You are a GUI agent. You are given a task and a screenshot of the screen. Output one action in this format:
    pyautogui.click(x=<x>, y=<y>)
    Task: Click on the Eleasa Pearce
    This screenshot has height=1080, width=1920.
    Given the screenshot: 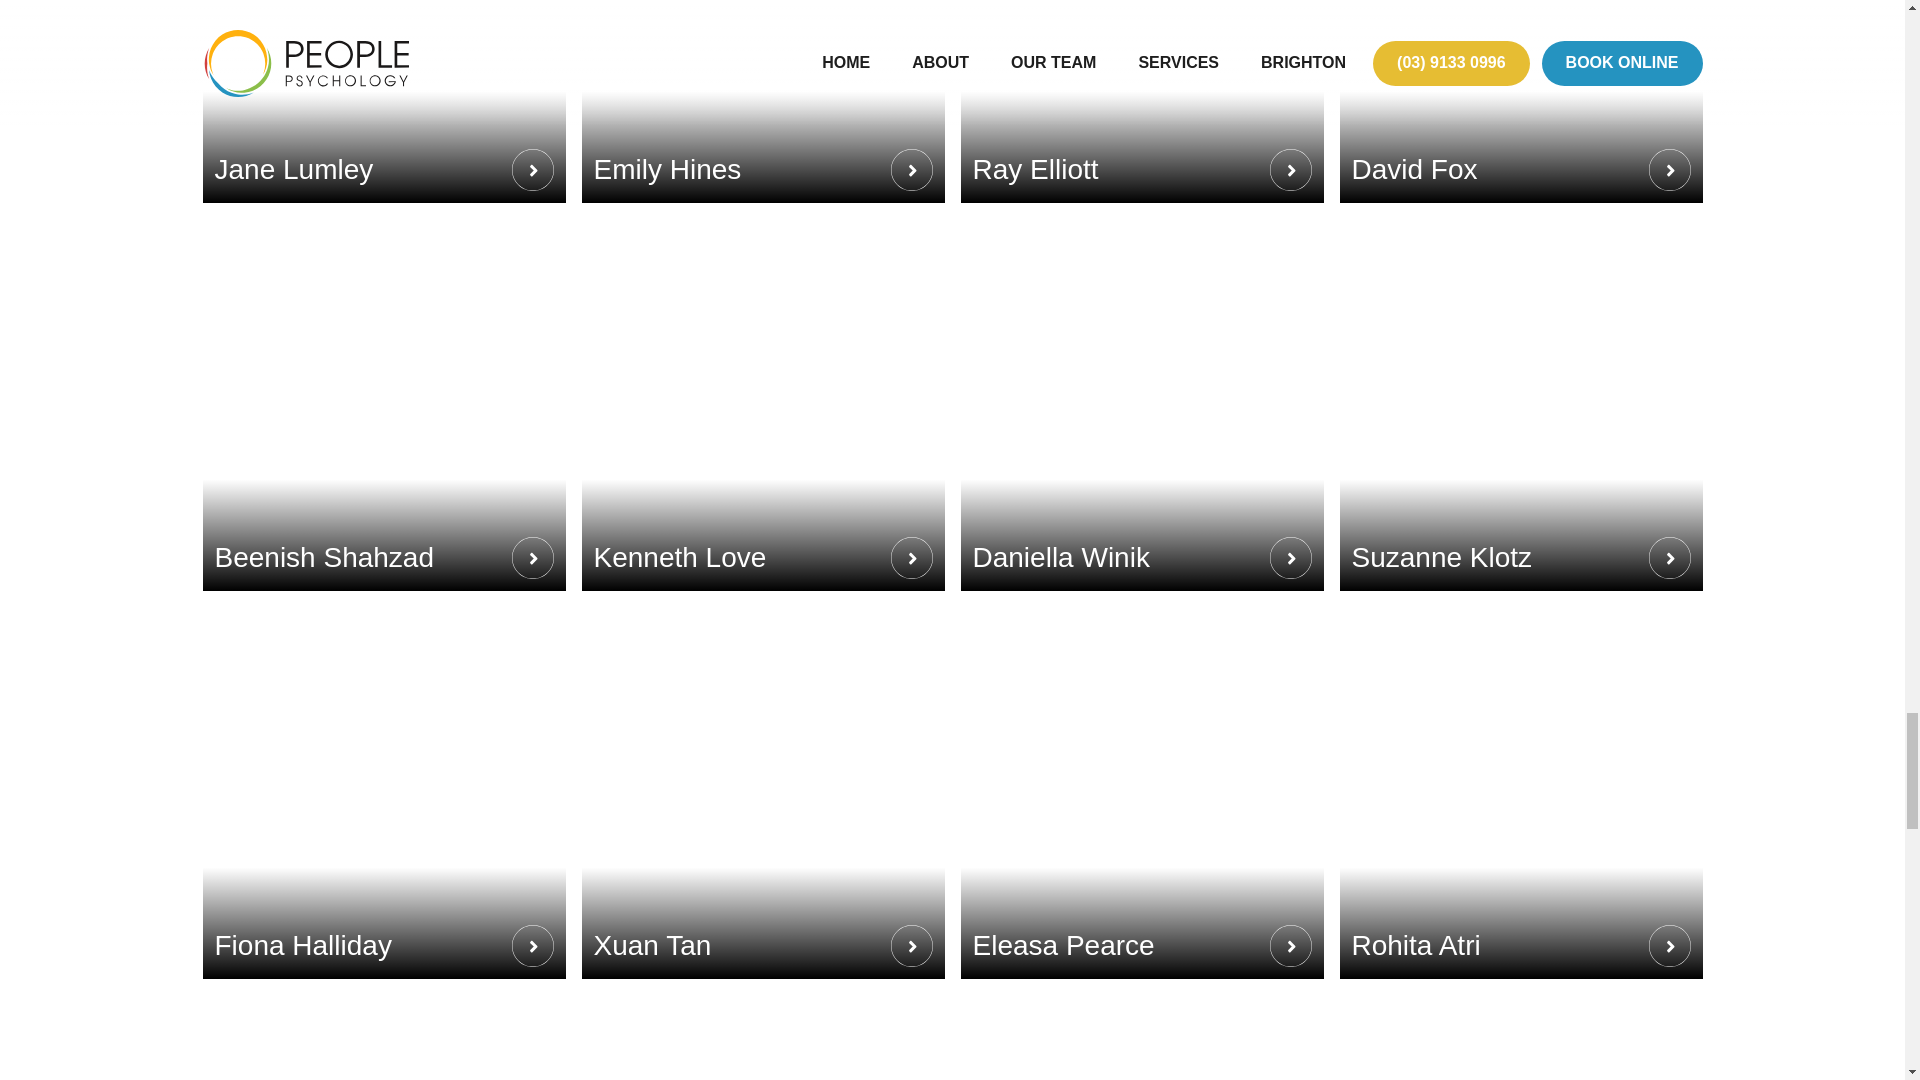 What is the action you would take?
    pyautogui.click(x=1141, y=792)
    